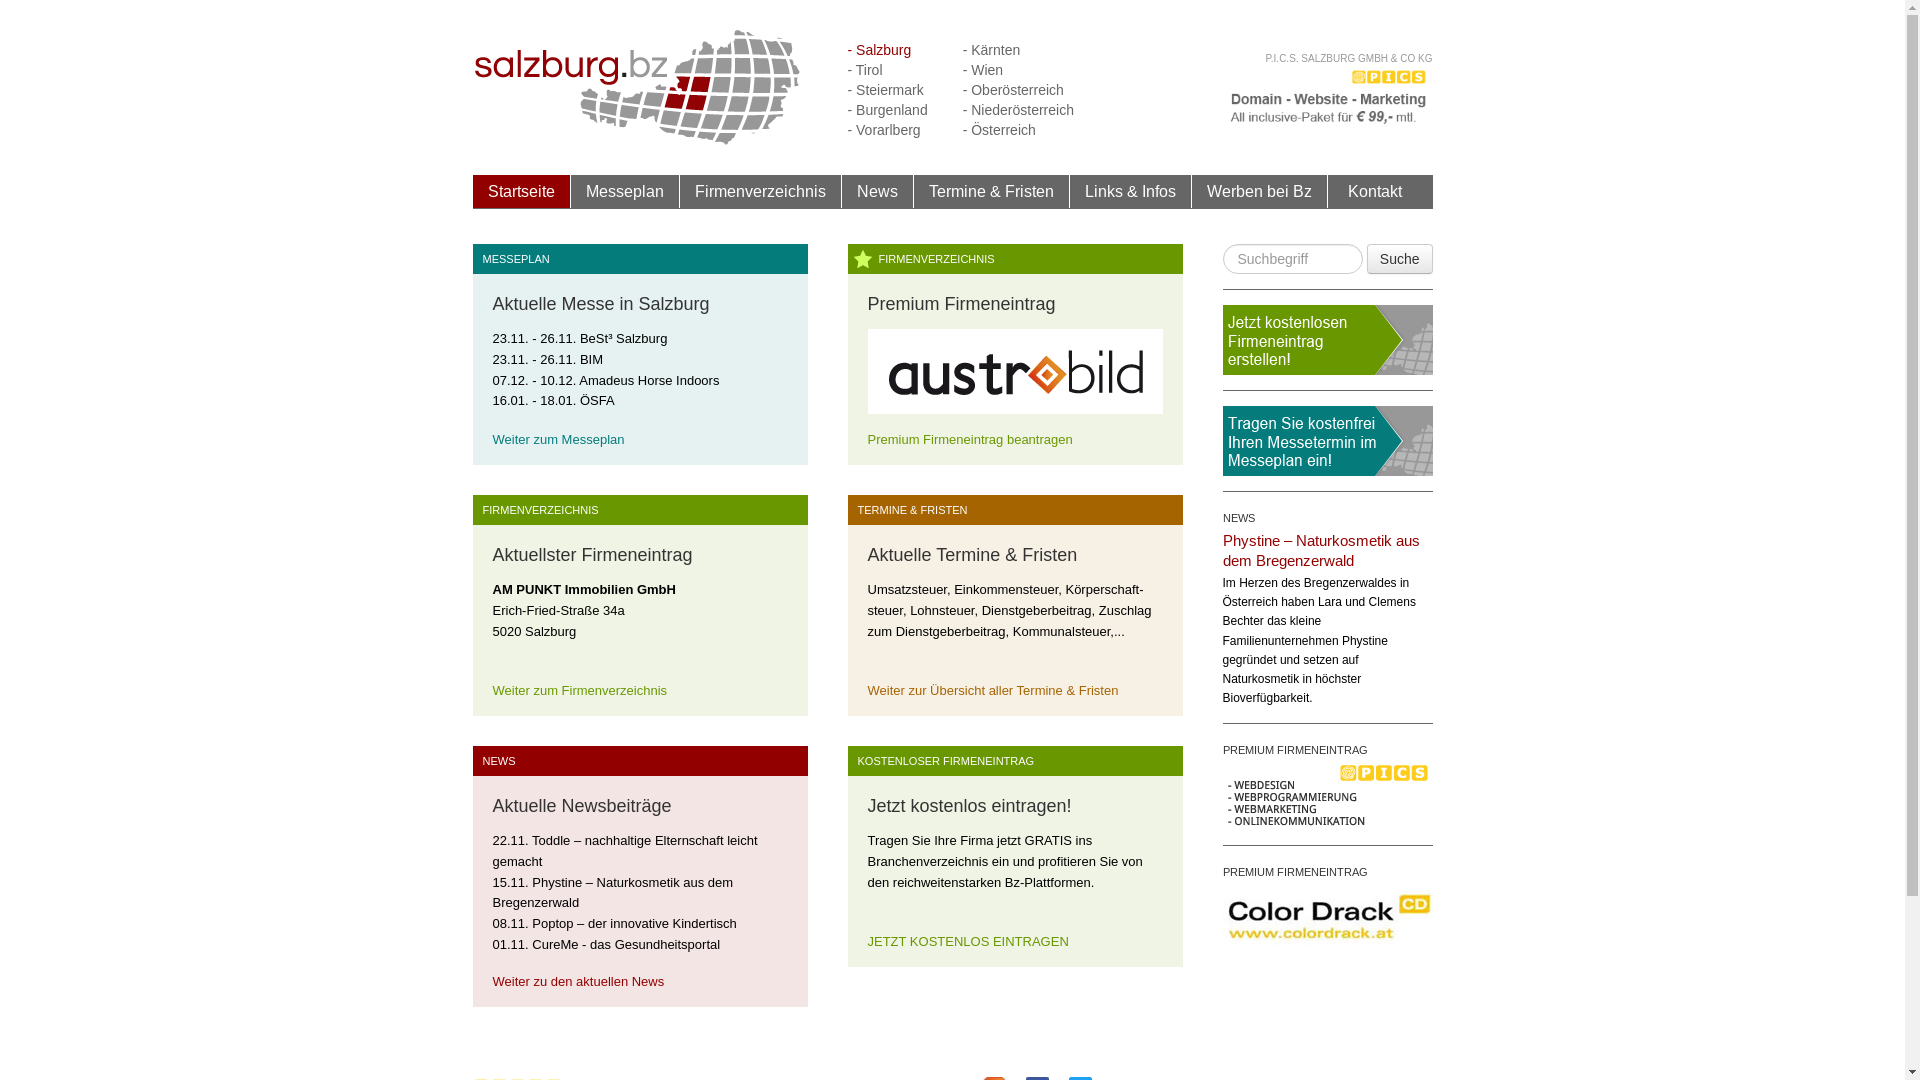 The width and height of the screenshot is (1920, 1080). Describe the element at coordinates (1260, 192) in the screenshot. I see `Werben bei Bz` at that location.